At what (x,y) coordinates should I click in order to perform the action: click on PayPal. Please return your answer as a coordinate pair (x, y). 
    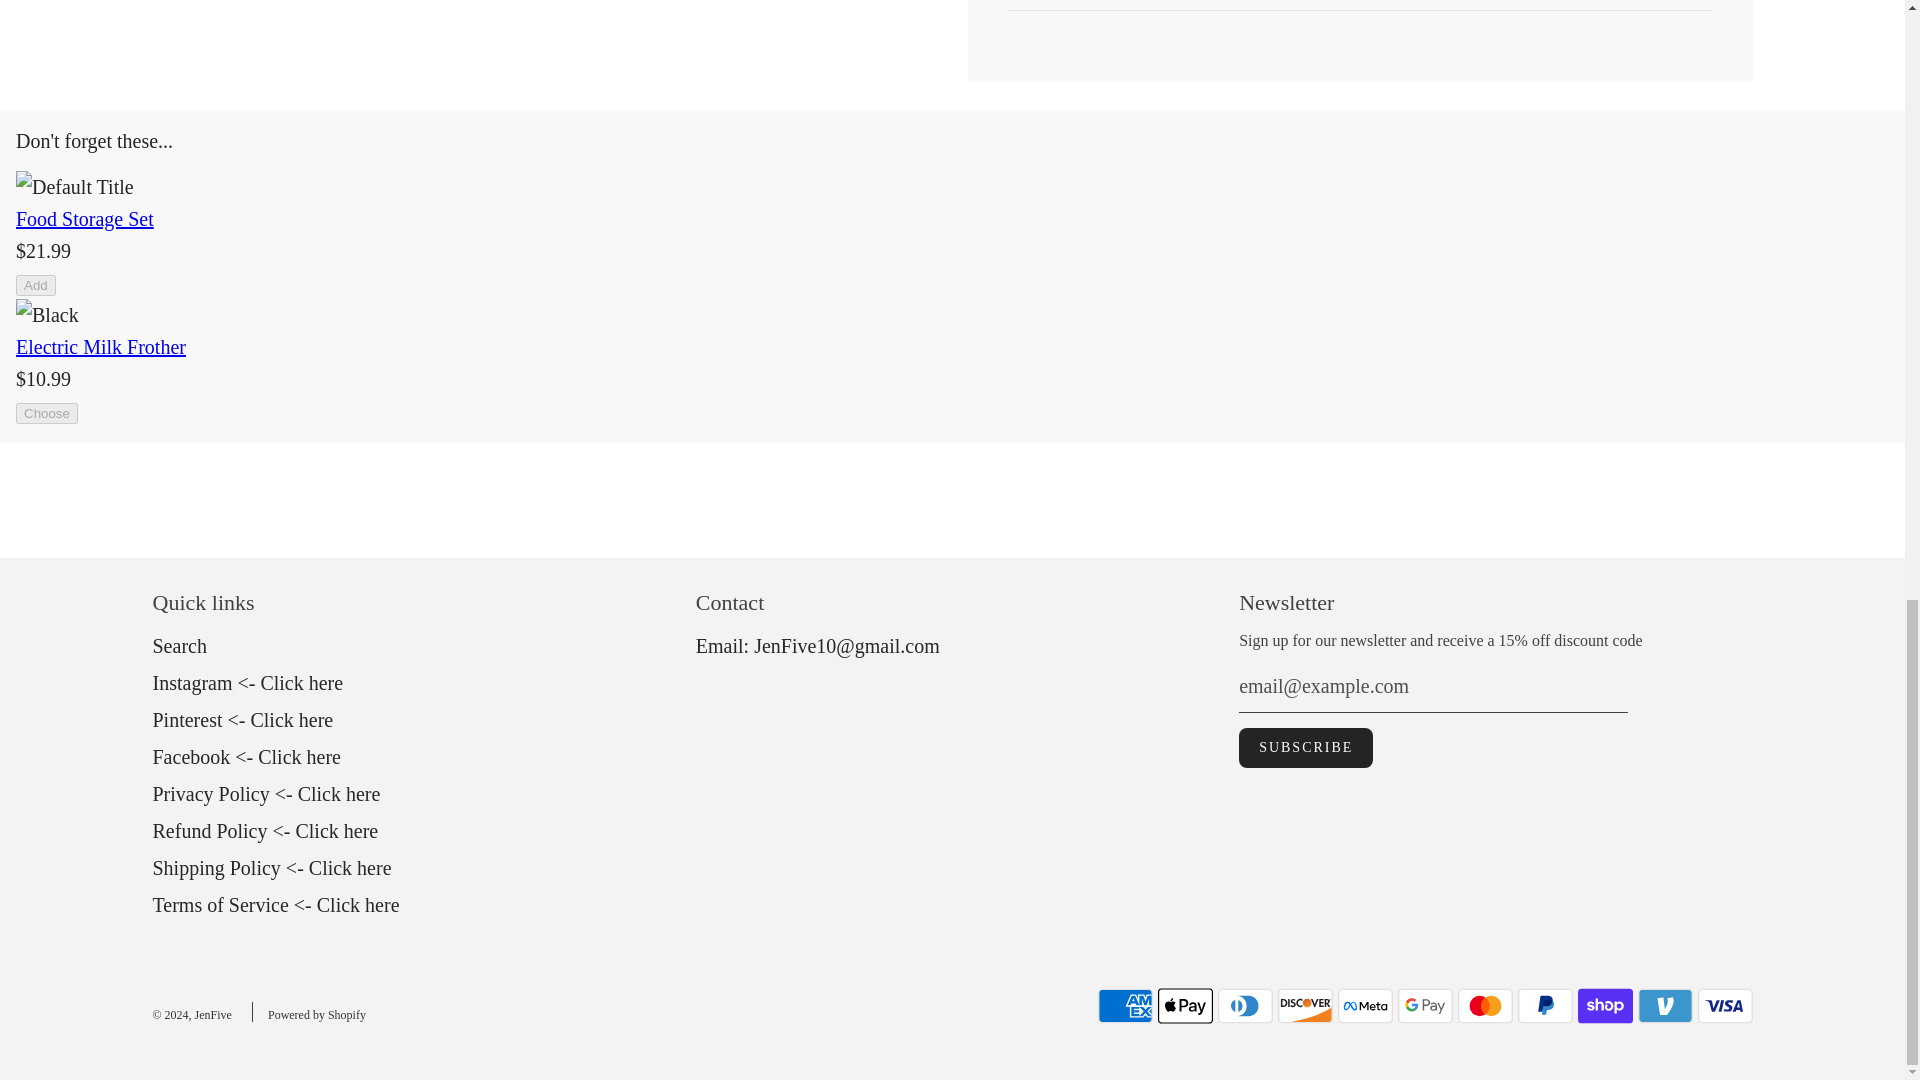
    Looking at the image, I should click on (1545, 1006).